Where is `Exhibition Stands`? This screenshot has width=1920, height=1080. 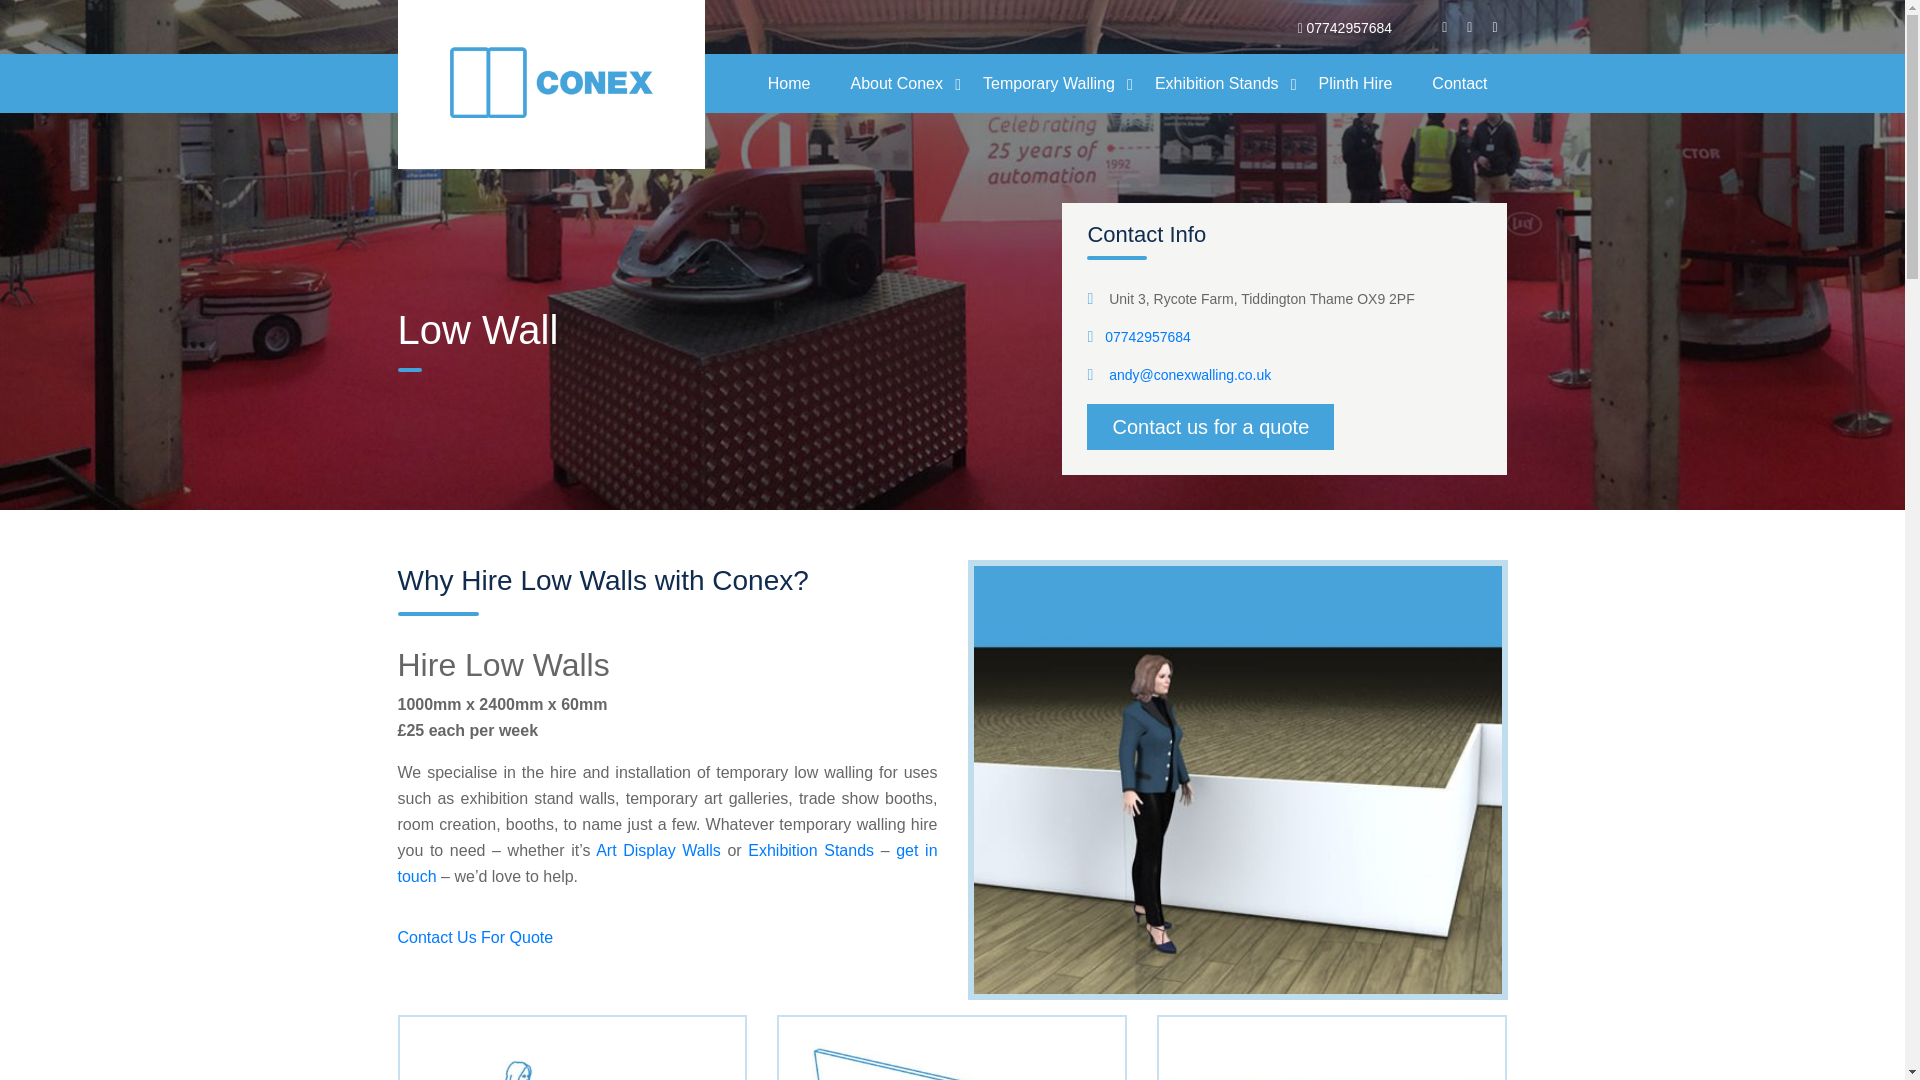 Exhibition Stands is located at coordinates (1216, 82).